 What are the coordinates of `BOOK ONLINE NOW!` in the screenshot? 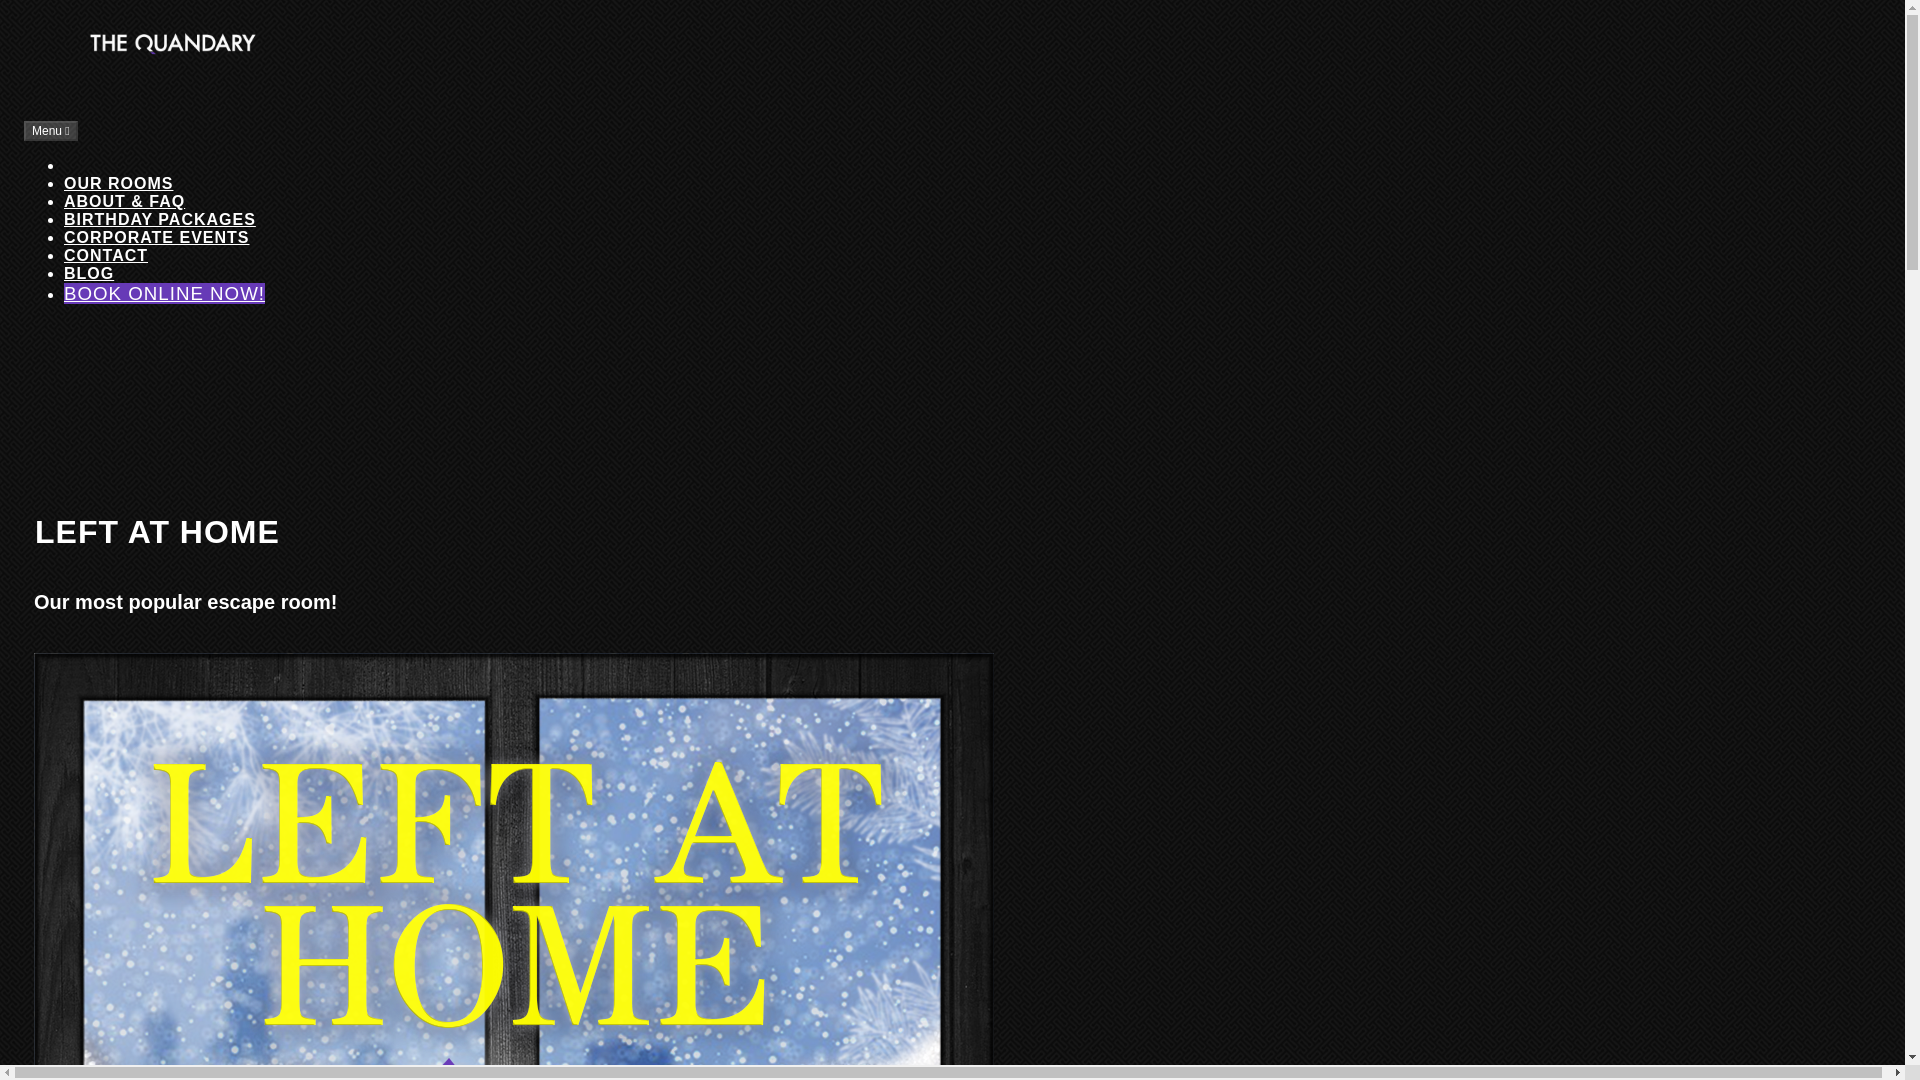 It's located at (164, 292).